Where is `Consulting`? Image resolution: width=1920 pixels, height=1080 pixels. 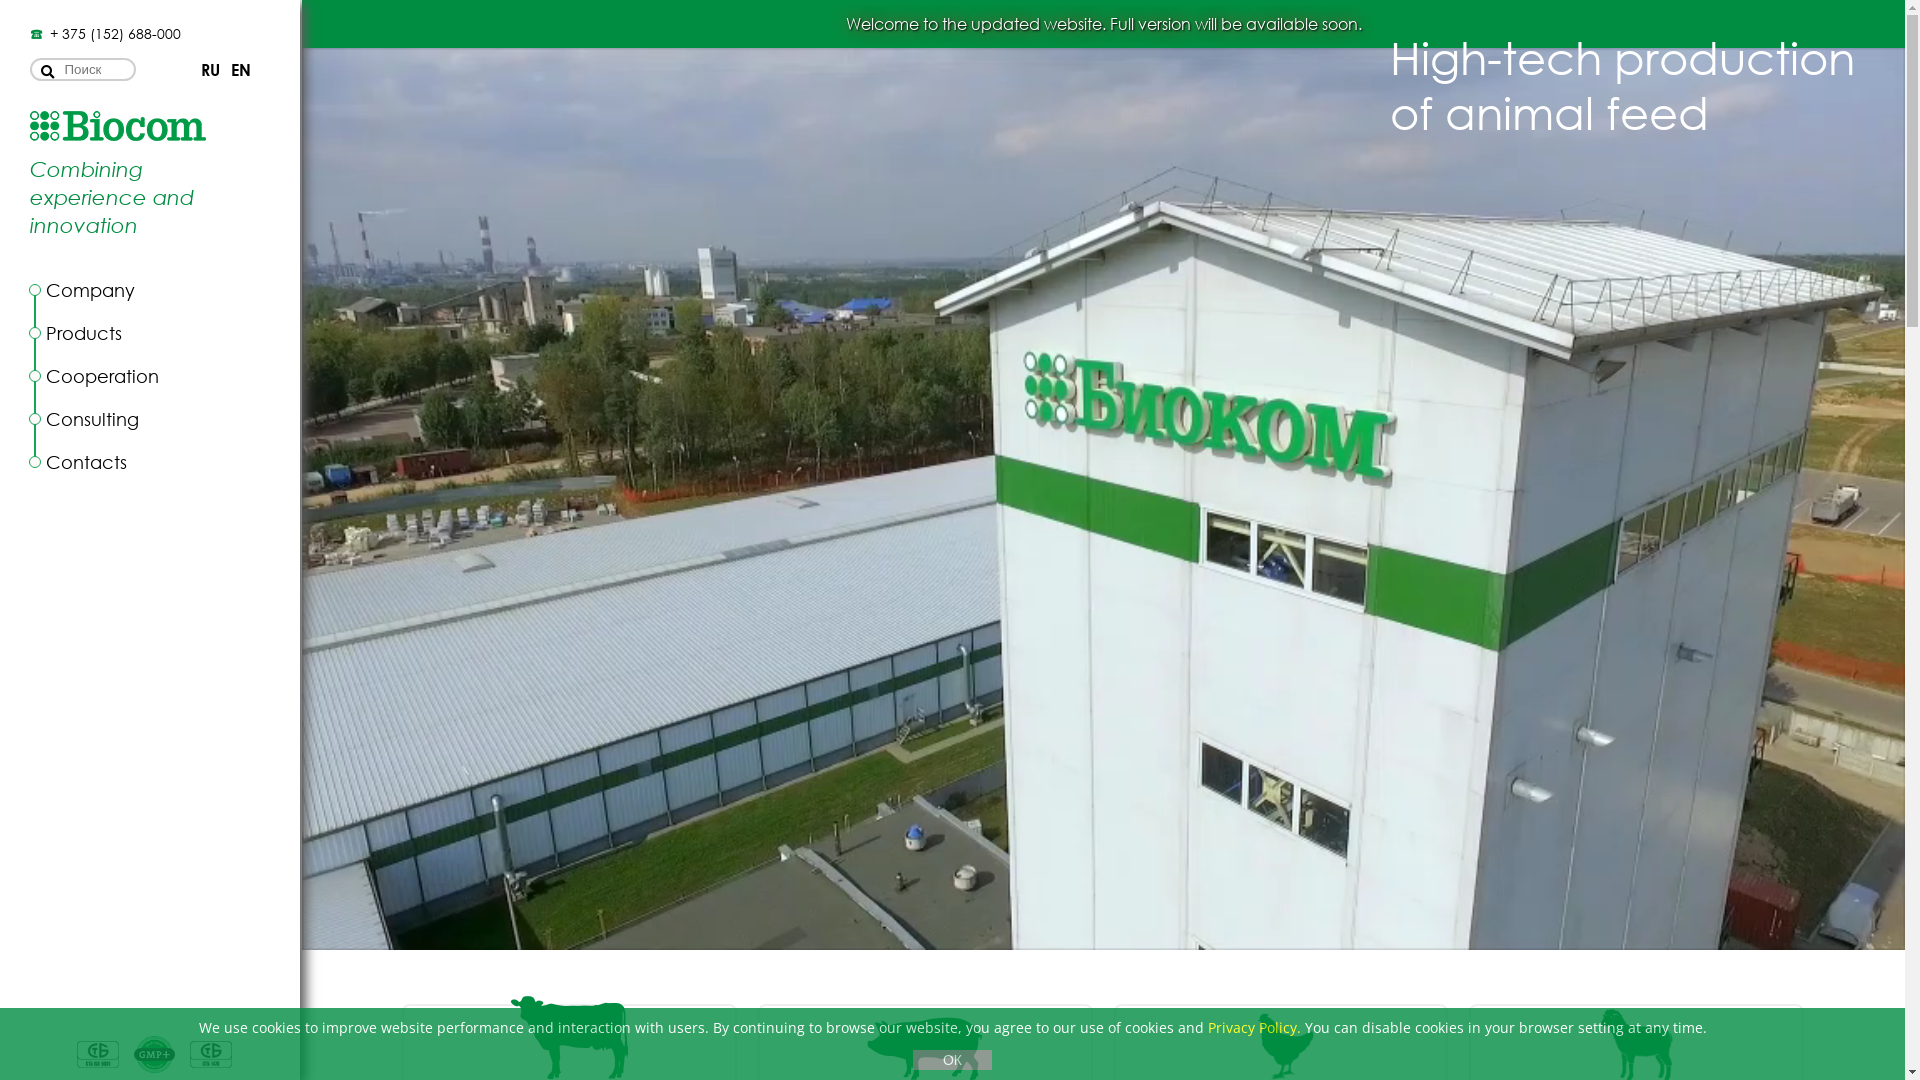 Consulting is located at coordinates (88, 420).